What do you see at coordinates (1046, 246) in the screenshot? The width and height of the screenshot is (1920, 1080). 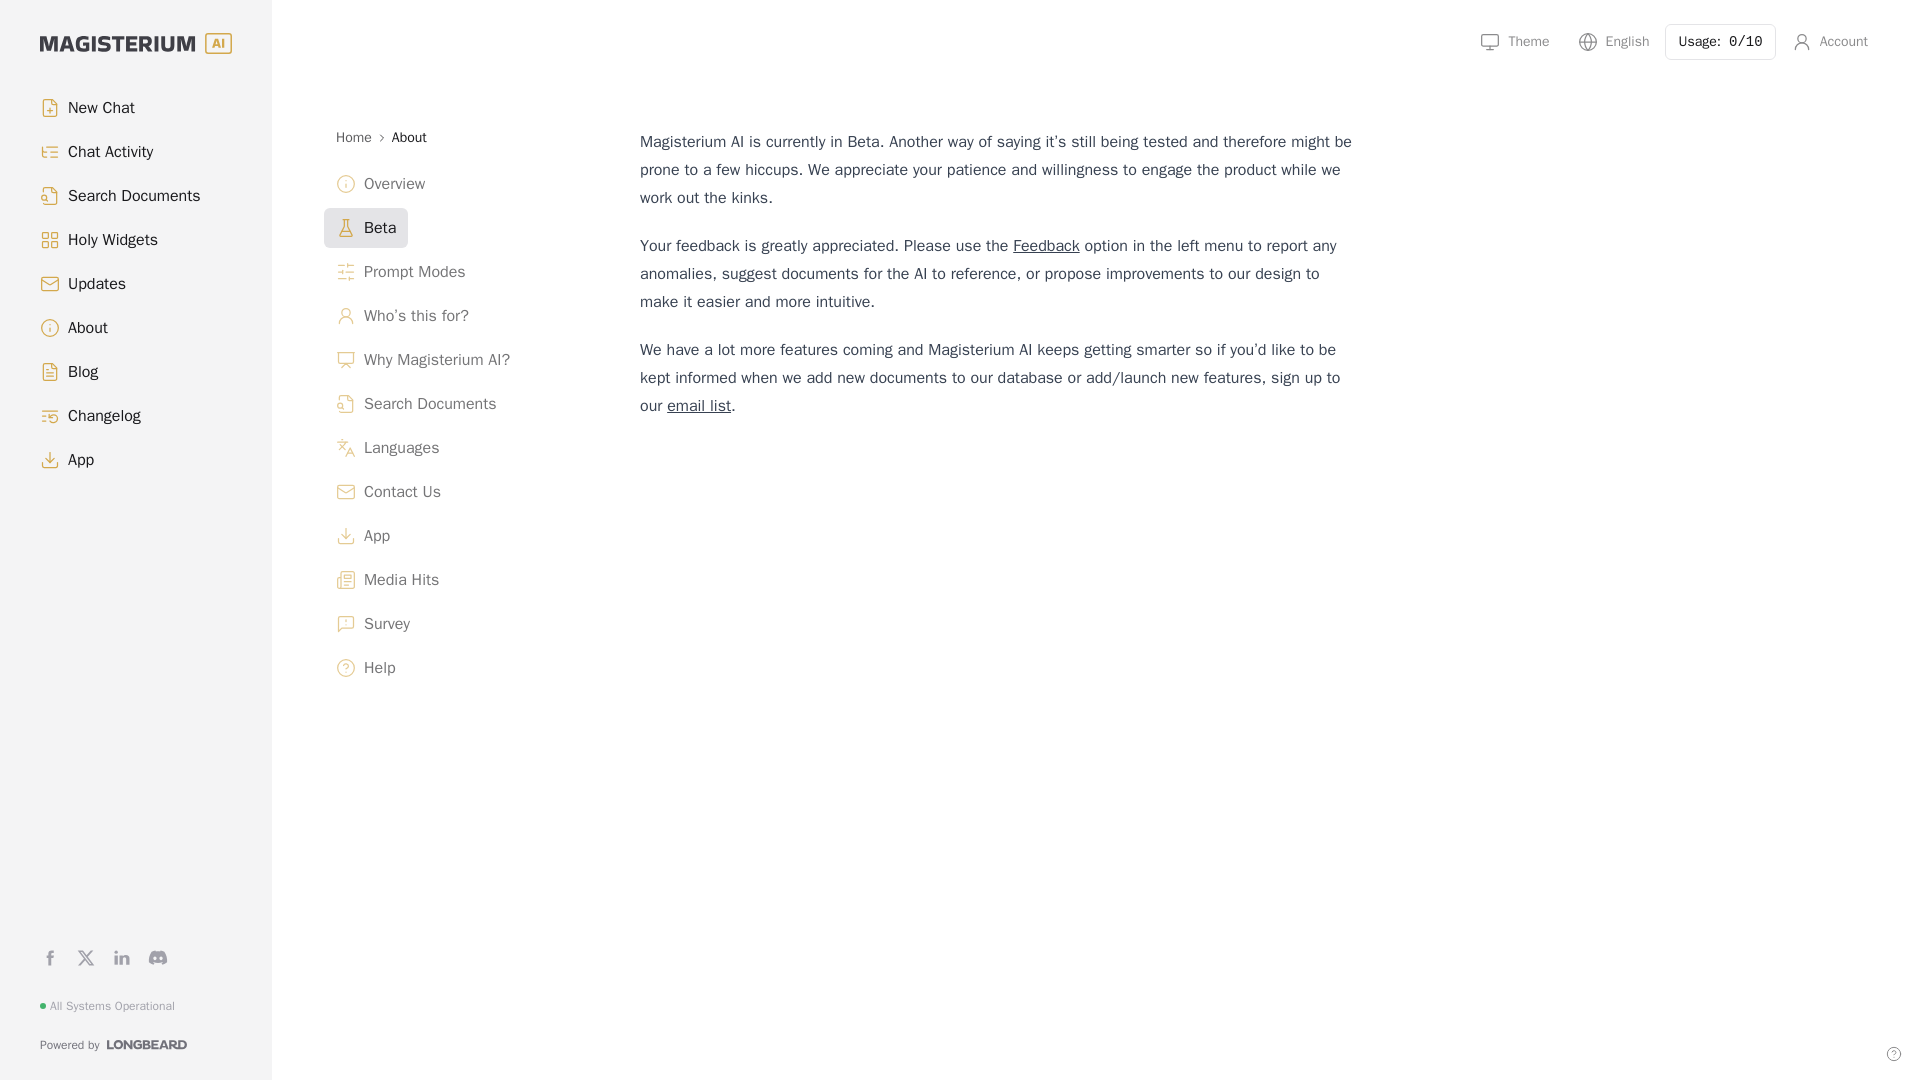 I see `Feedback` at bounding box center [1046, 246].